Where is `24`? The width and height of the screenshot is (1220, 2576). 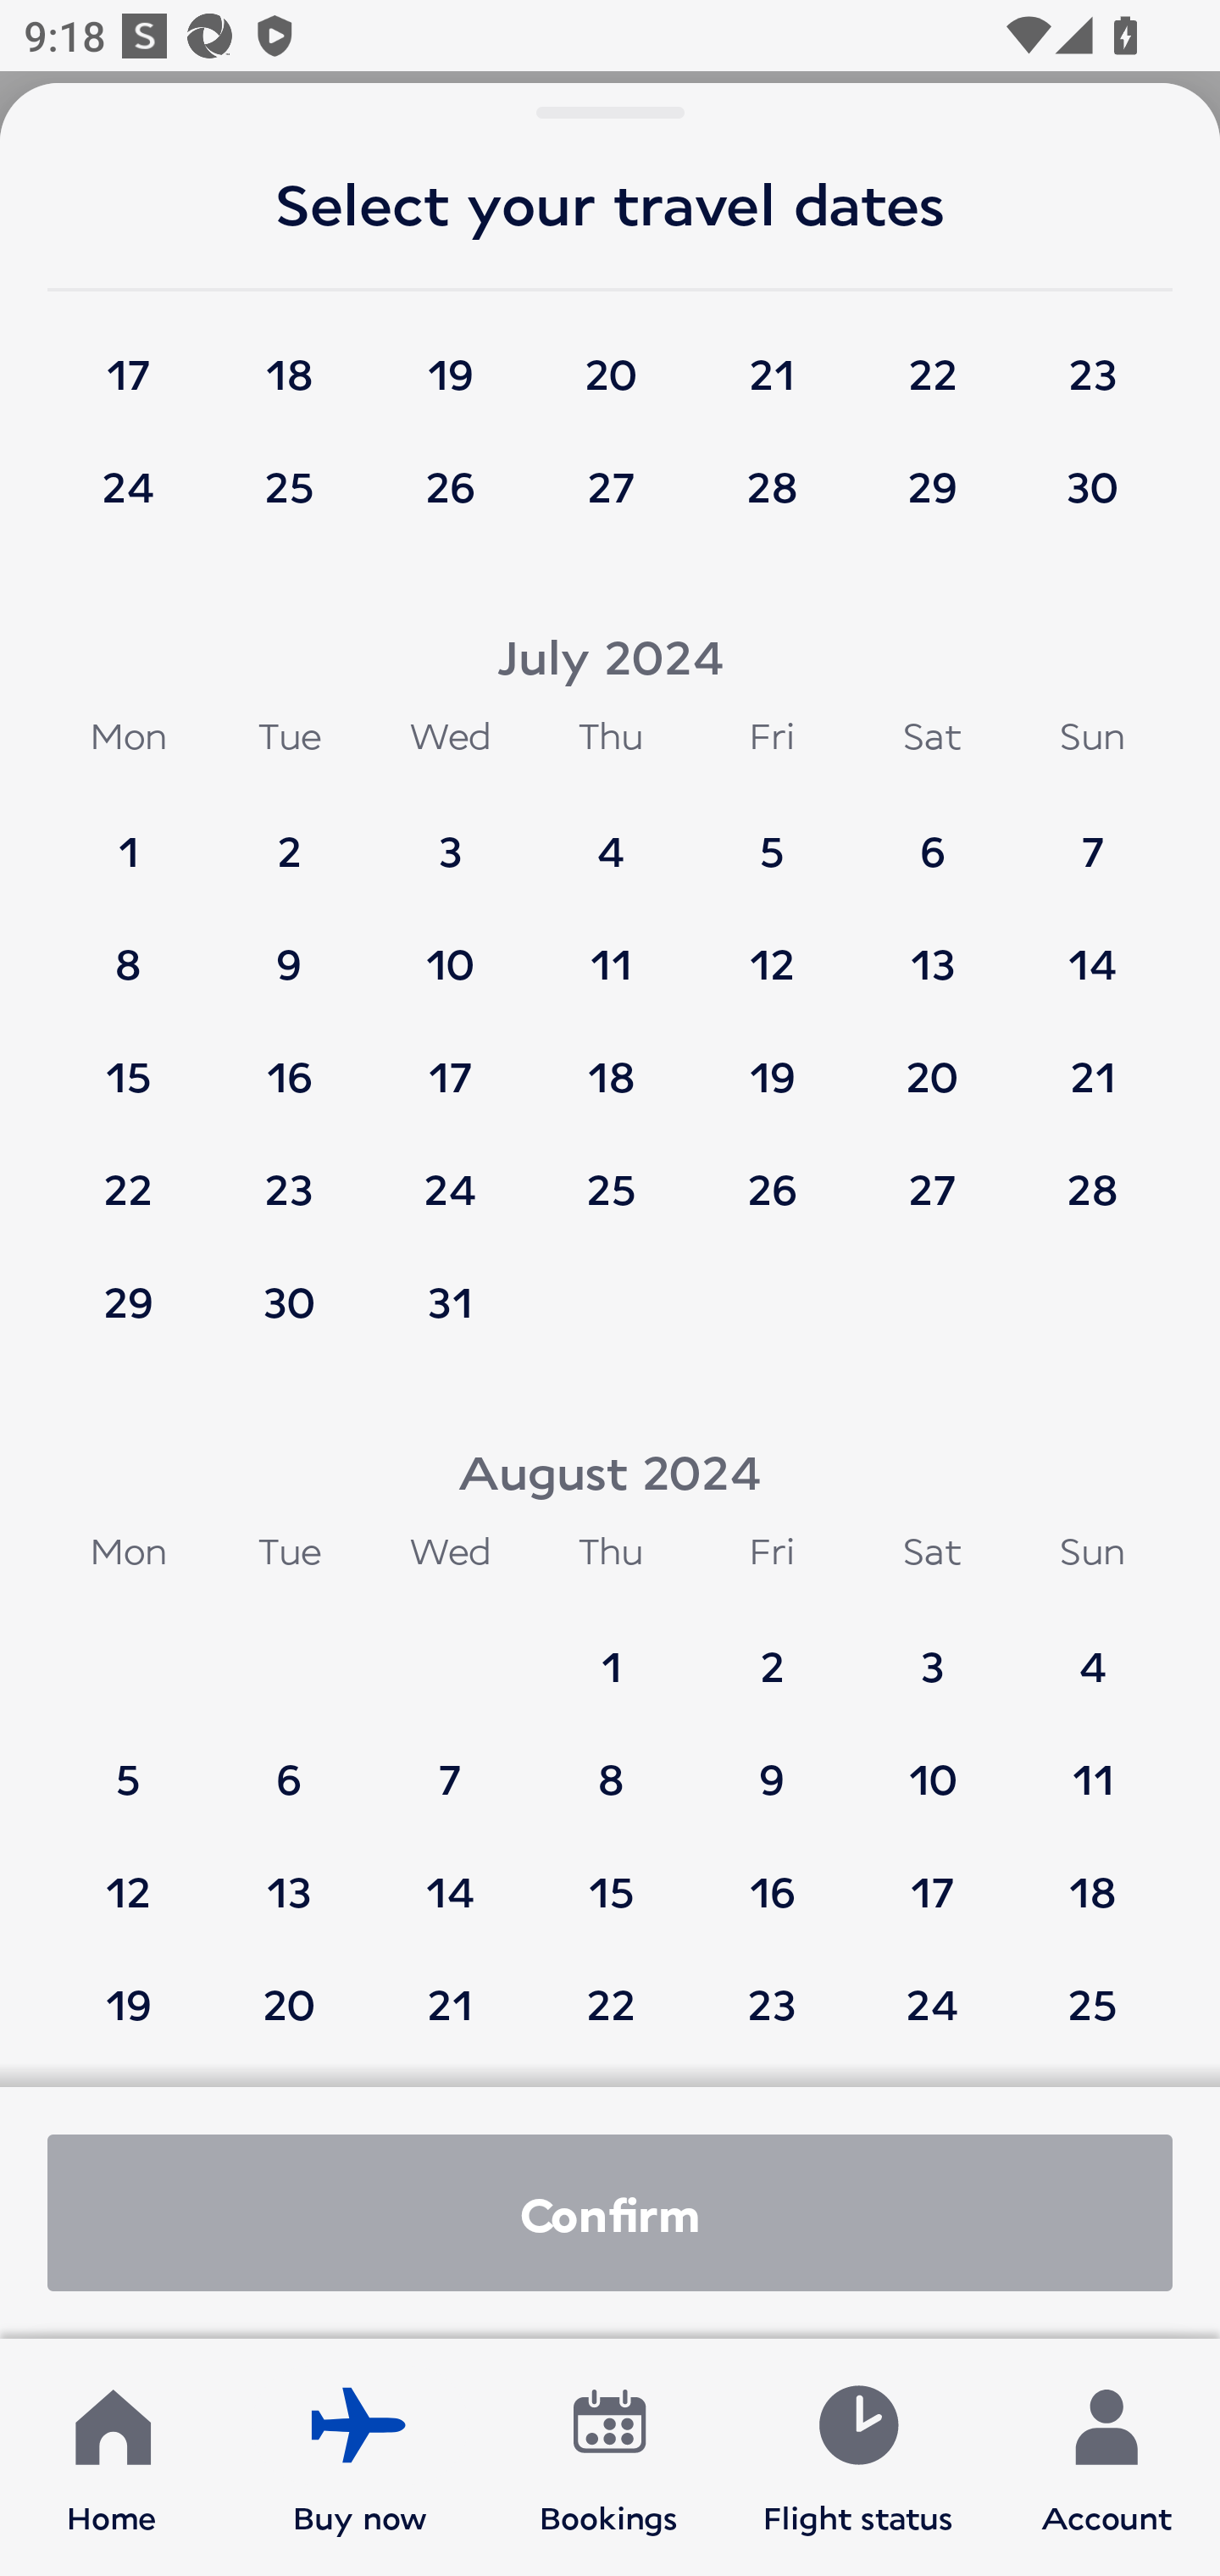 24 is located at coordinates (128, 485).